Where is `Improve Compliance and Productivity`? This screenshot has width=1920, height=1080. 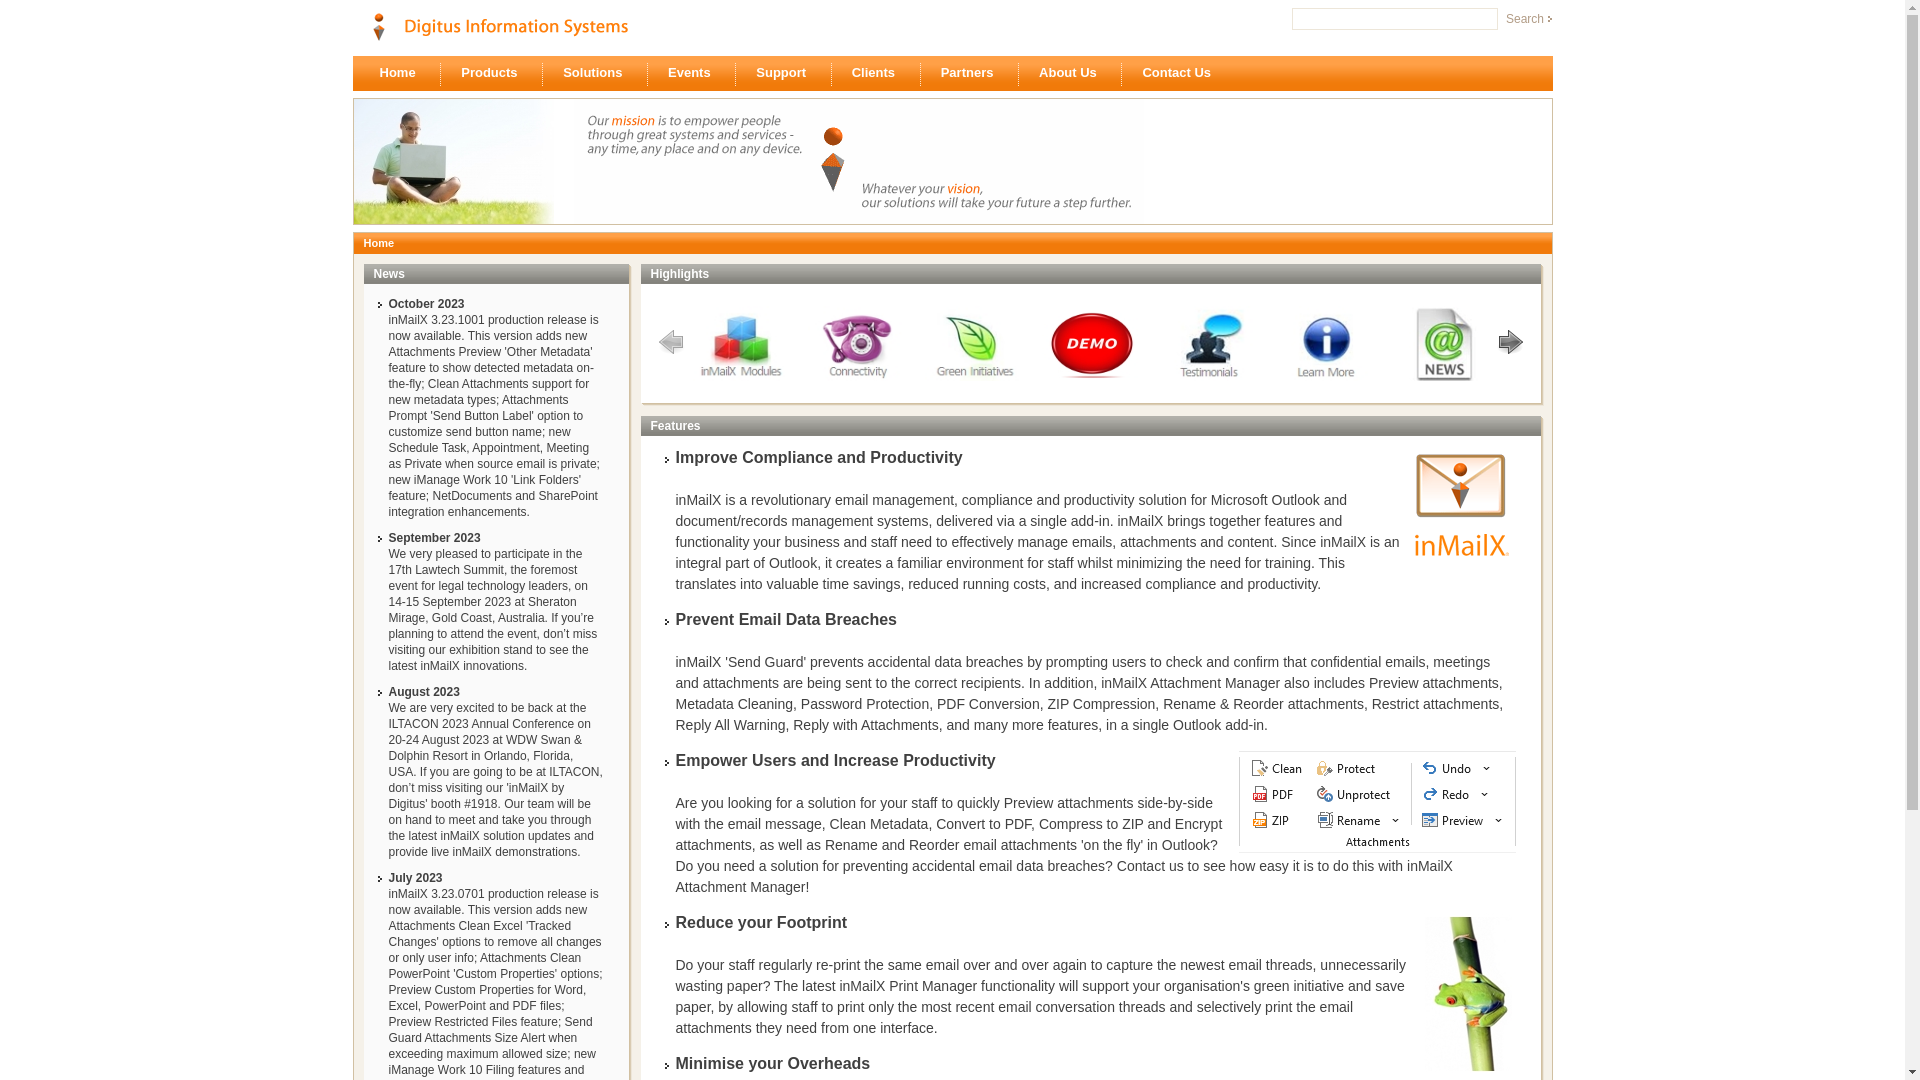 Improve Compliance and Productivity is located at coordinates (820, 458).